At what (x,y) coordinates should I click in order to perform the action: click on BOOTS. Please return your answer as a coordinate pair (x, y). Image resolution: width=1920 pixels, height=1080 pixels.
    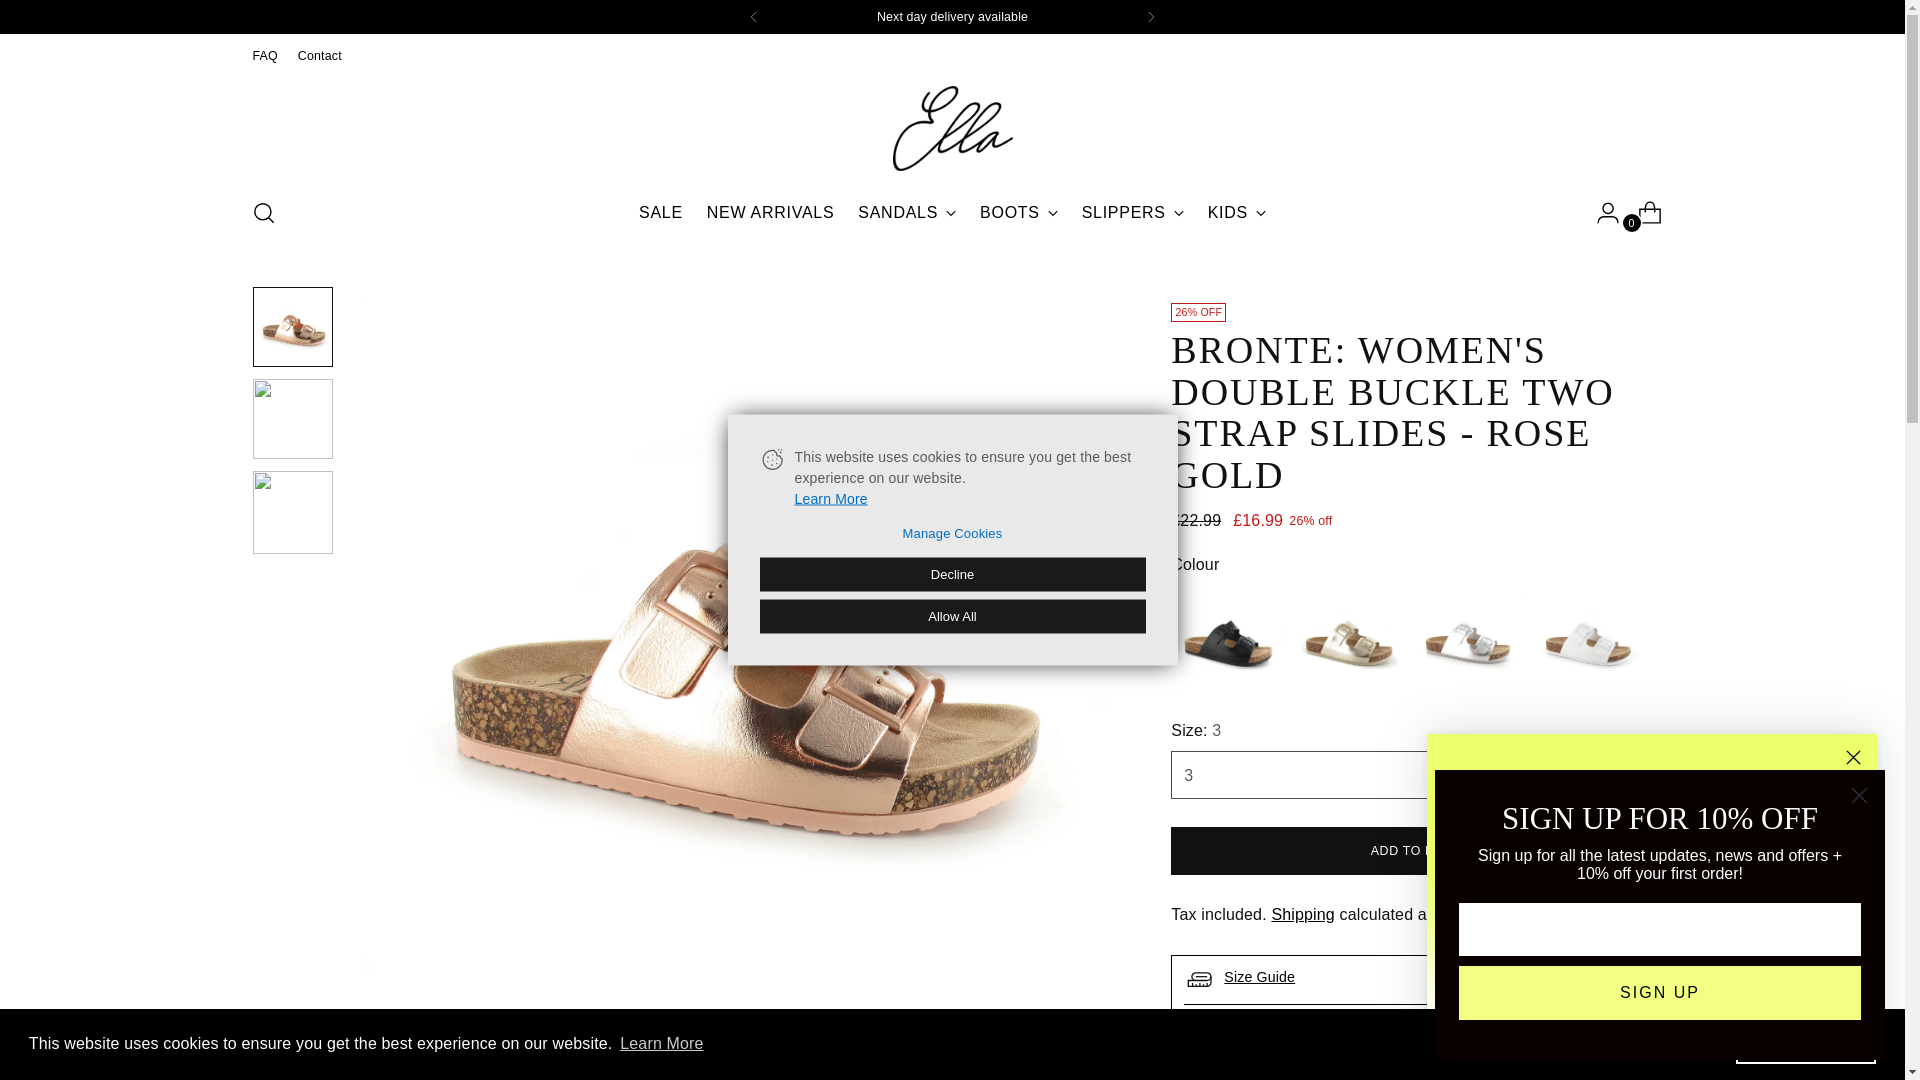
    Looking at the image, I should click on (661, 1044).